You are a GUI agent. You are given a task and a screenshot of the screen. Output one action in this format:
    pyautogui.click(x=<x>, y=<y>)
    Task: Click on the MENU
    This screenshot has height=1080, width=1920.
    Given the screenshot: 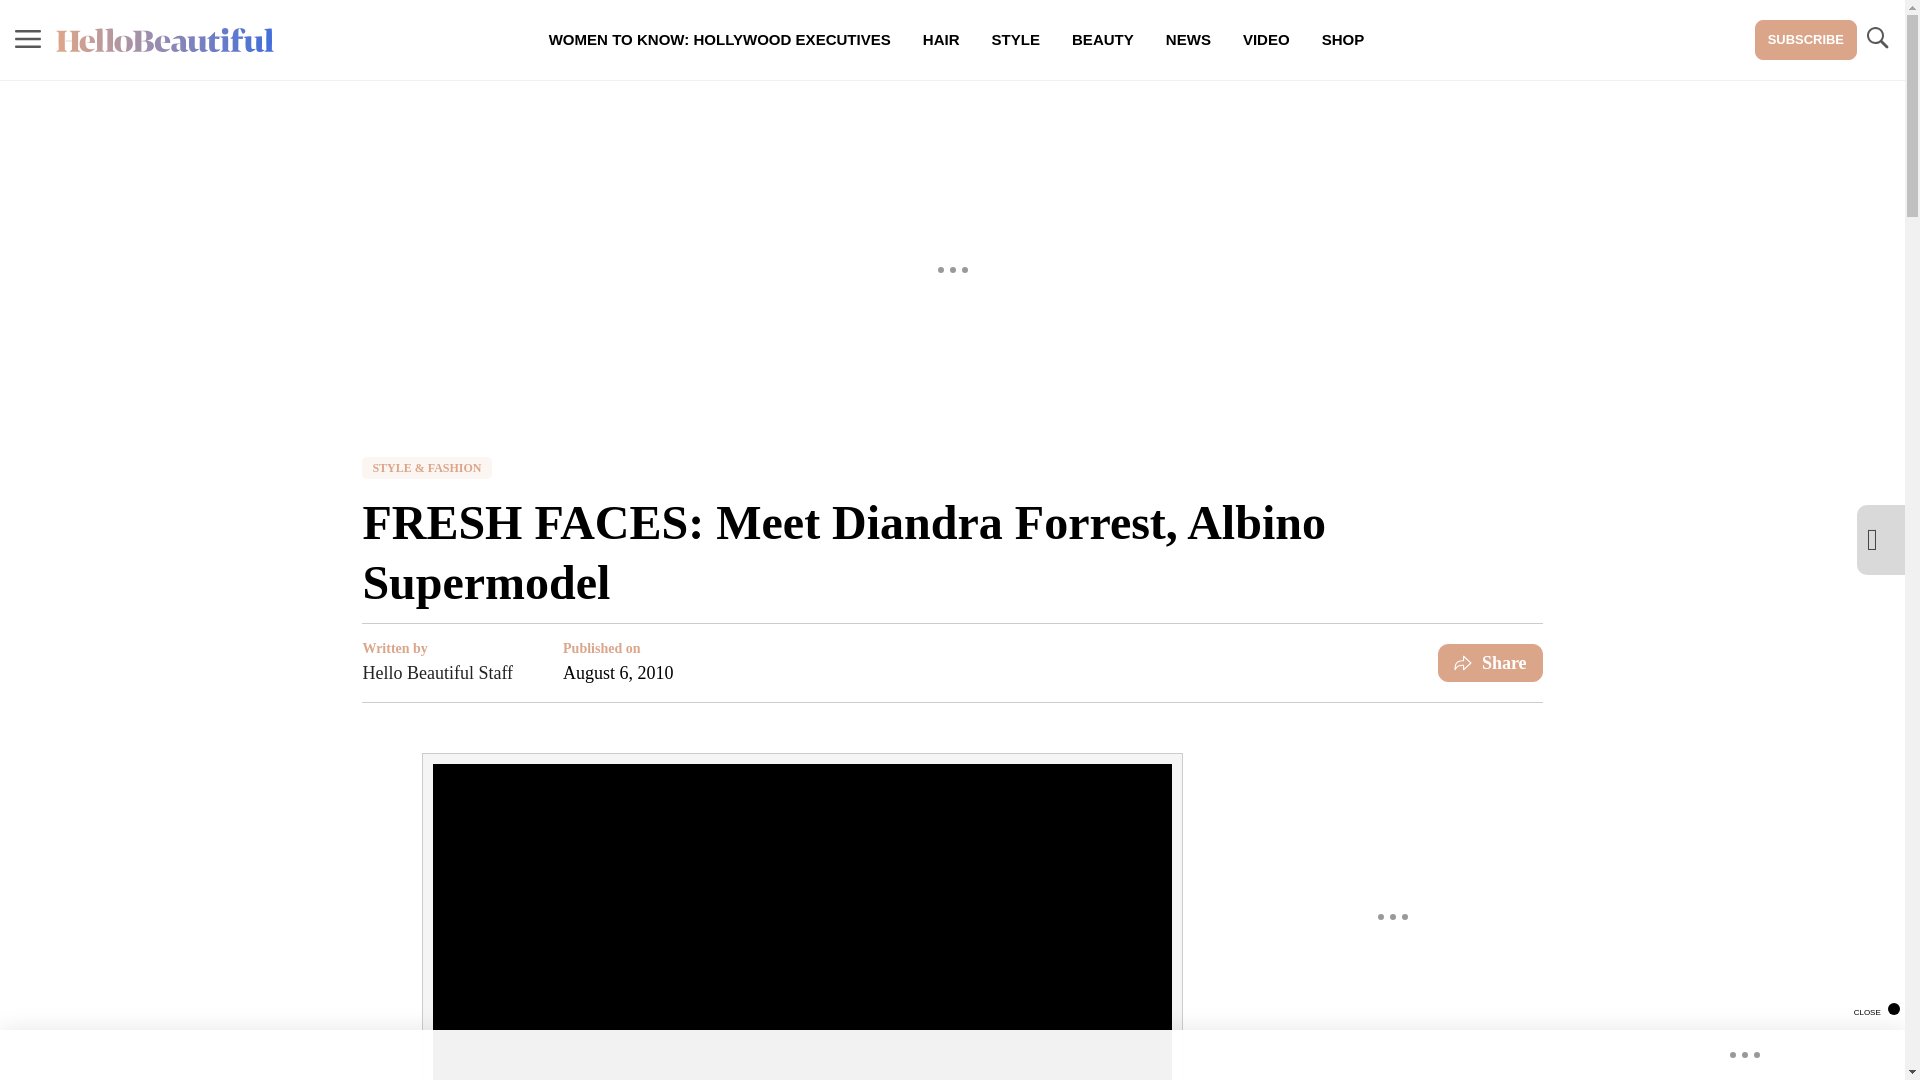 What is the action you would take?
    pyautogui.click(x=28, y=38)
    